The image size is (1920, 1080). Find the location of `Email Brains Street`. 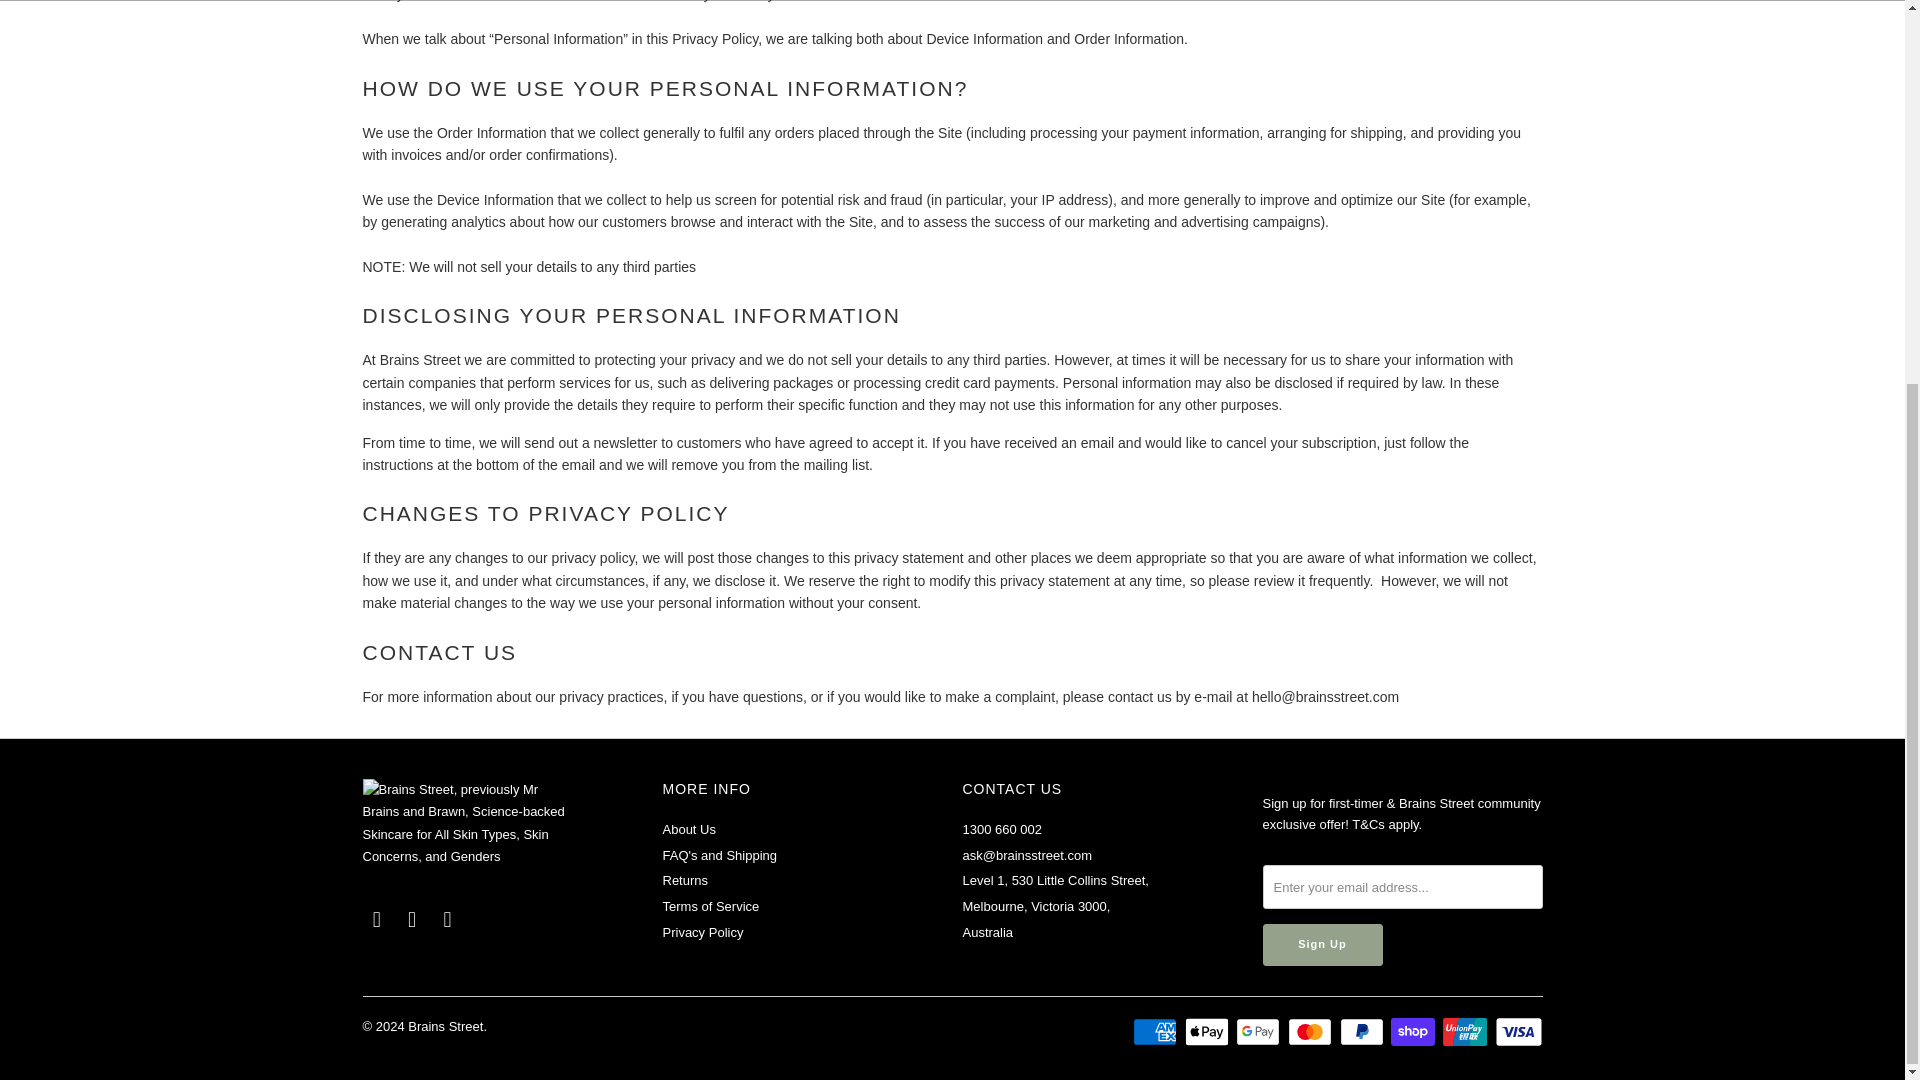

Email Brains Street is located at coordinates (448, 920).